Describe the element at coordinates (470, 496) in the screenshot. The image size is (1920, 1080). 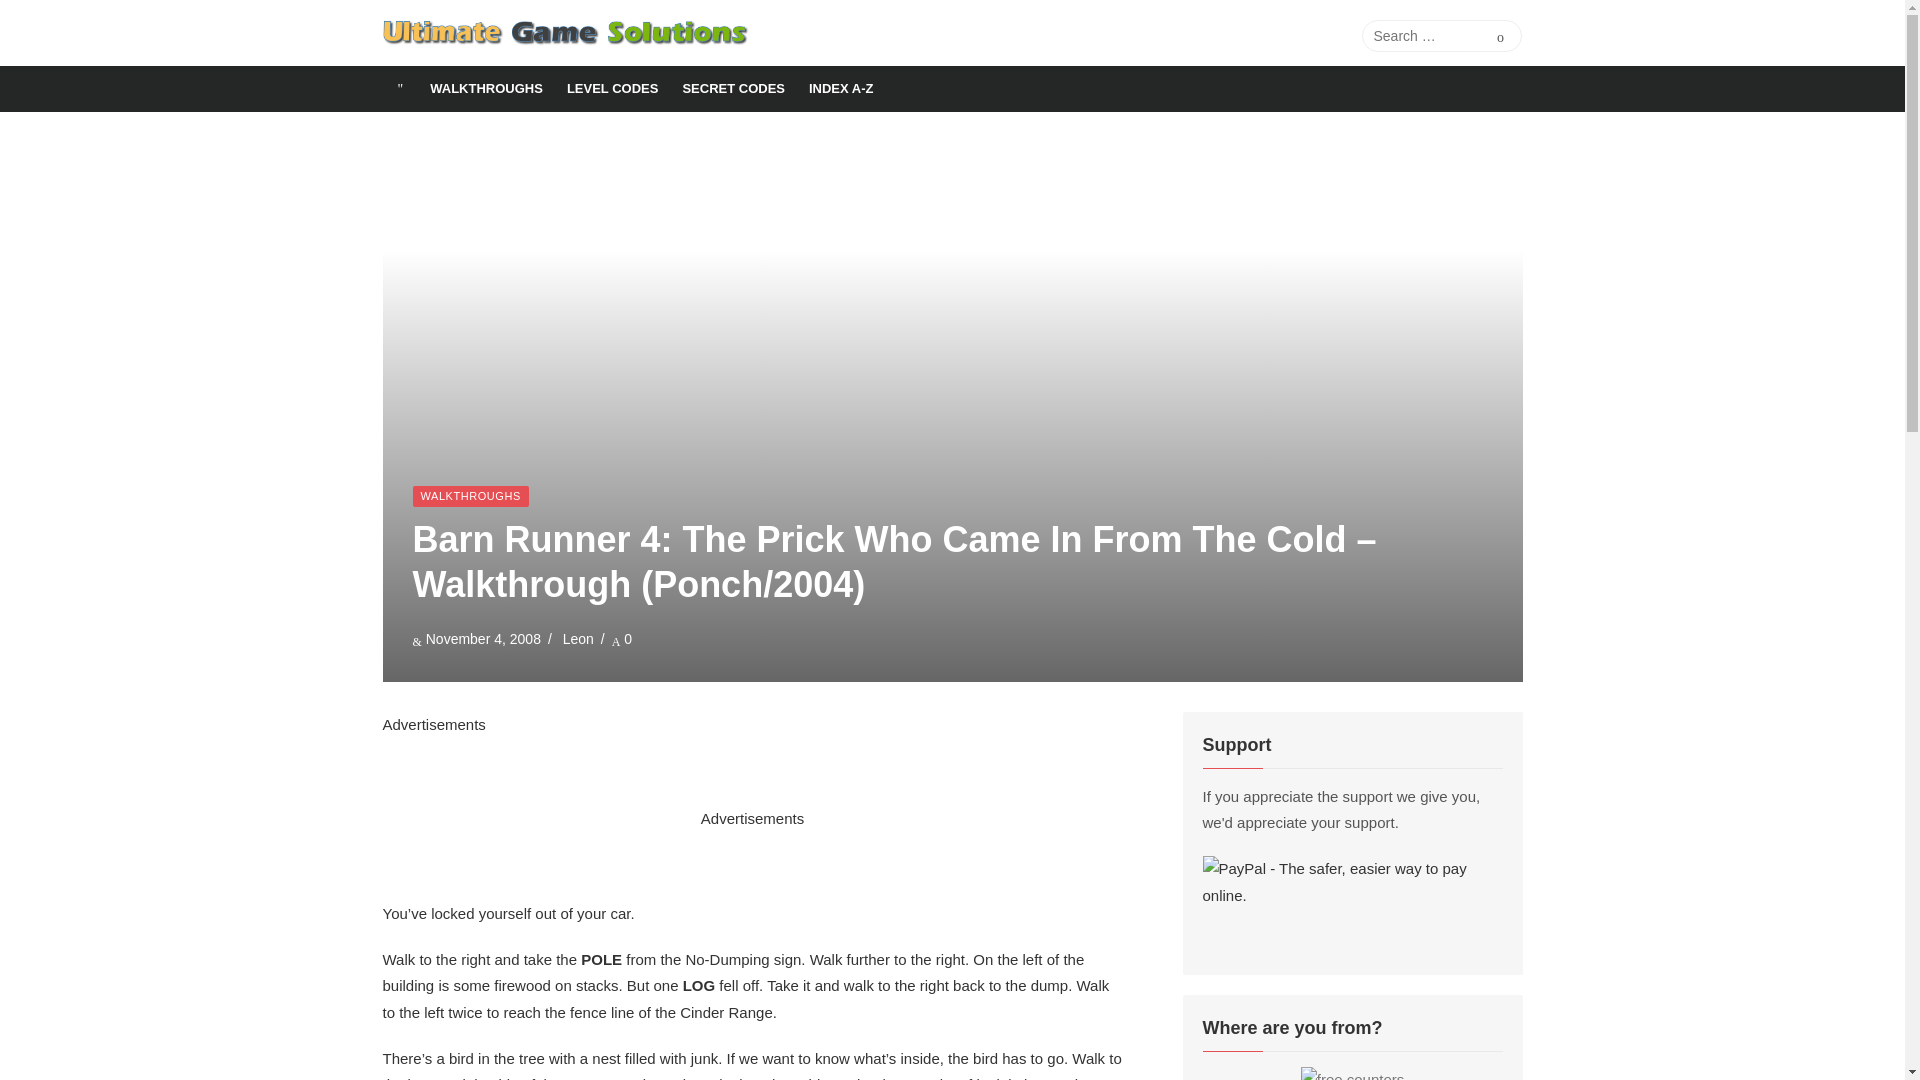
I see `WALKTHROUGHS` at that location.